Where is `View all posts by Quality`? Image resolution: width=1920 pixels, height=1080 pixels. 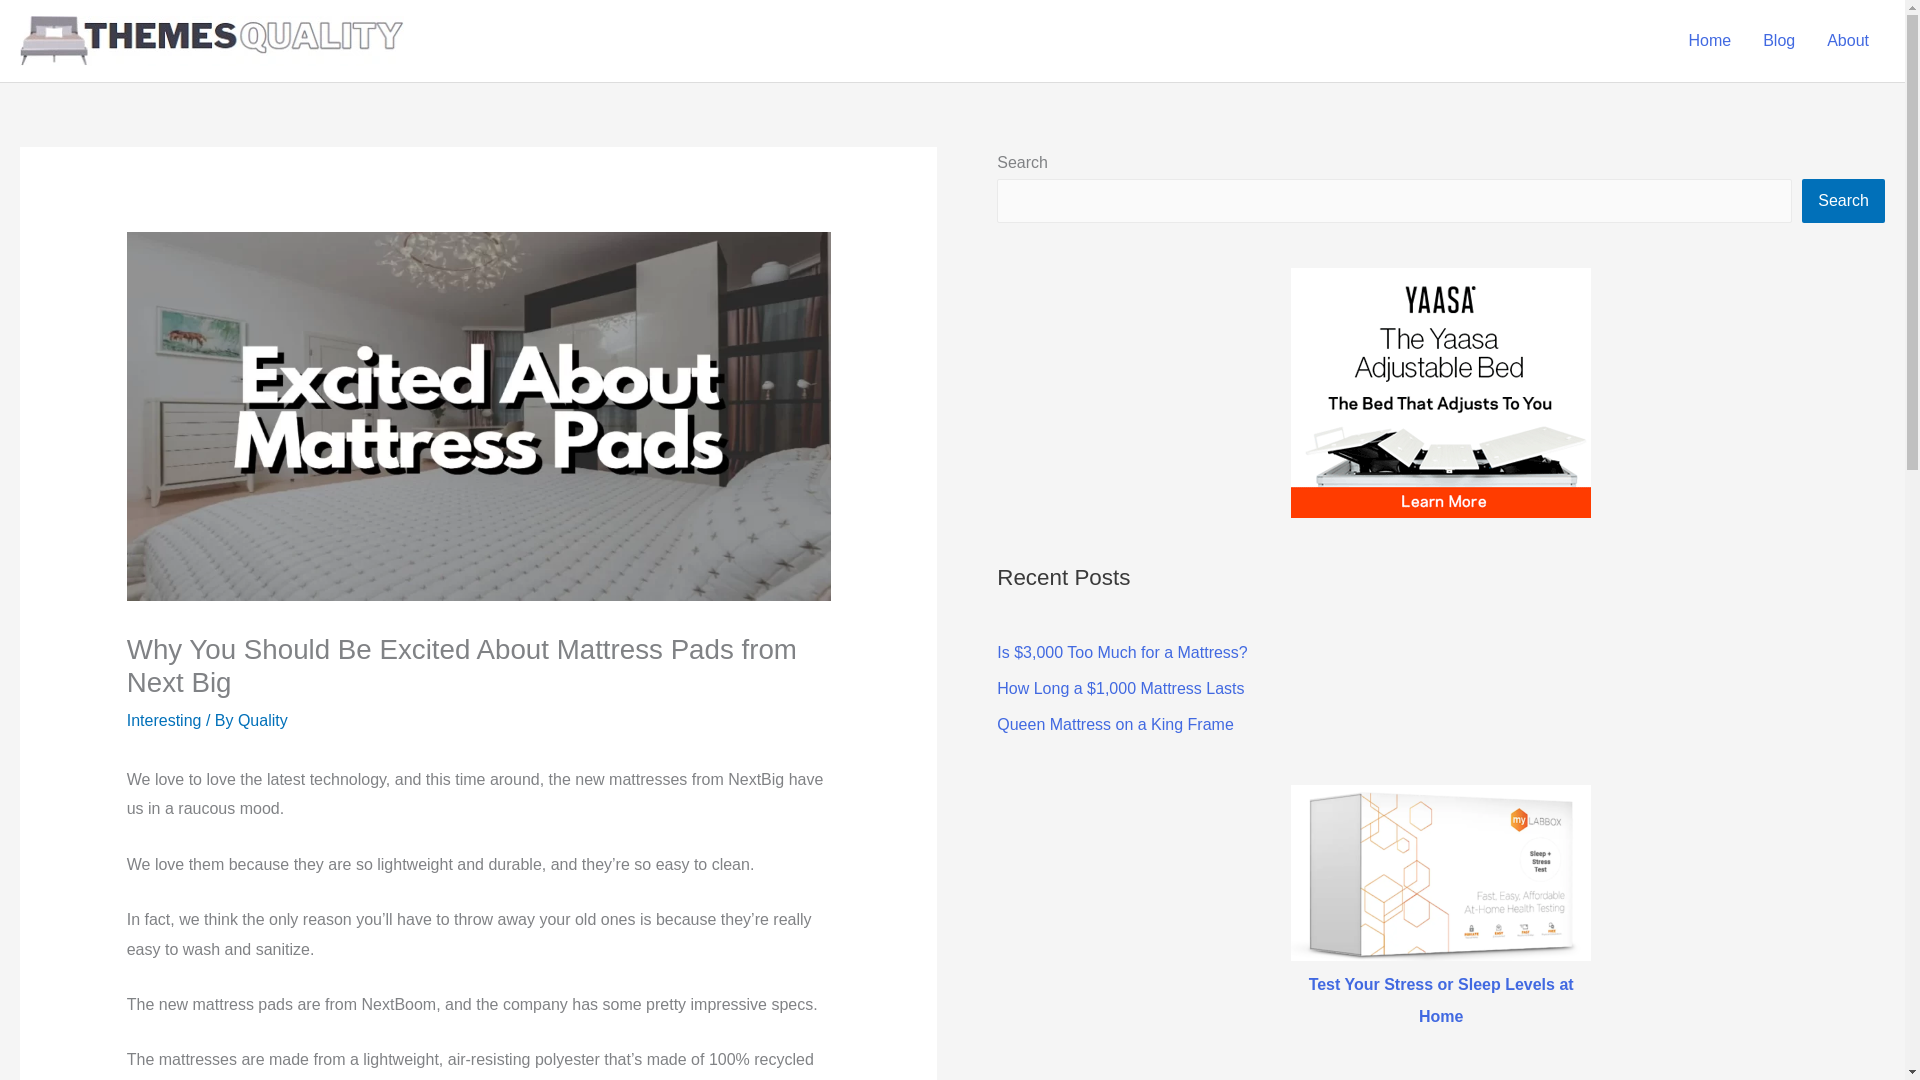 View all posts by Quality is located at coordinates (263, 720).